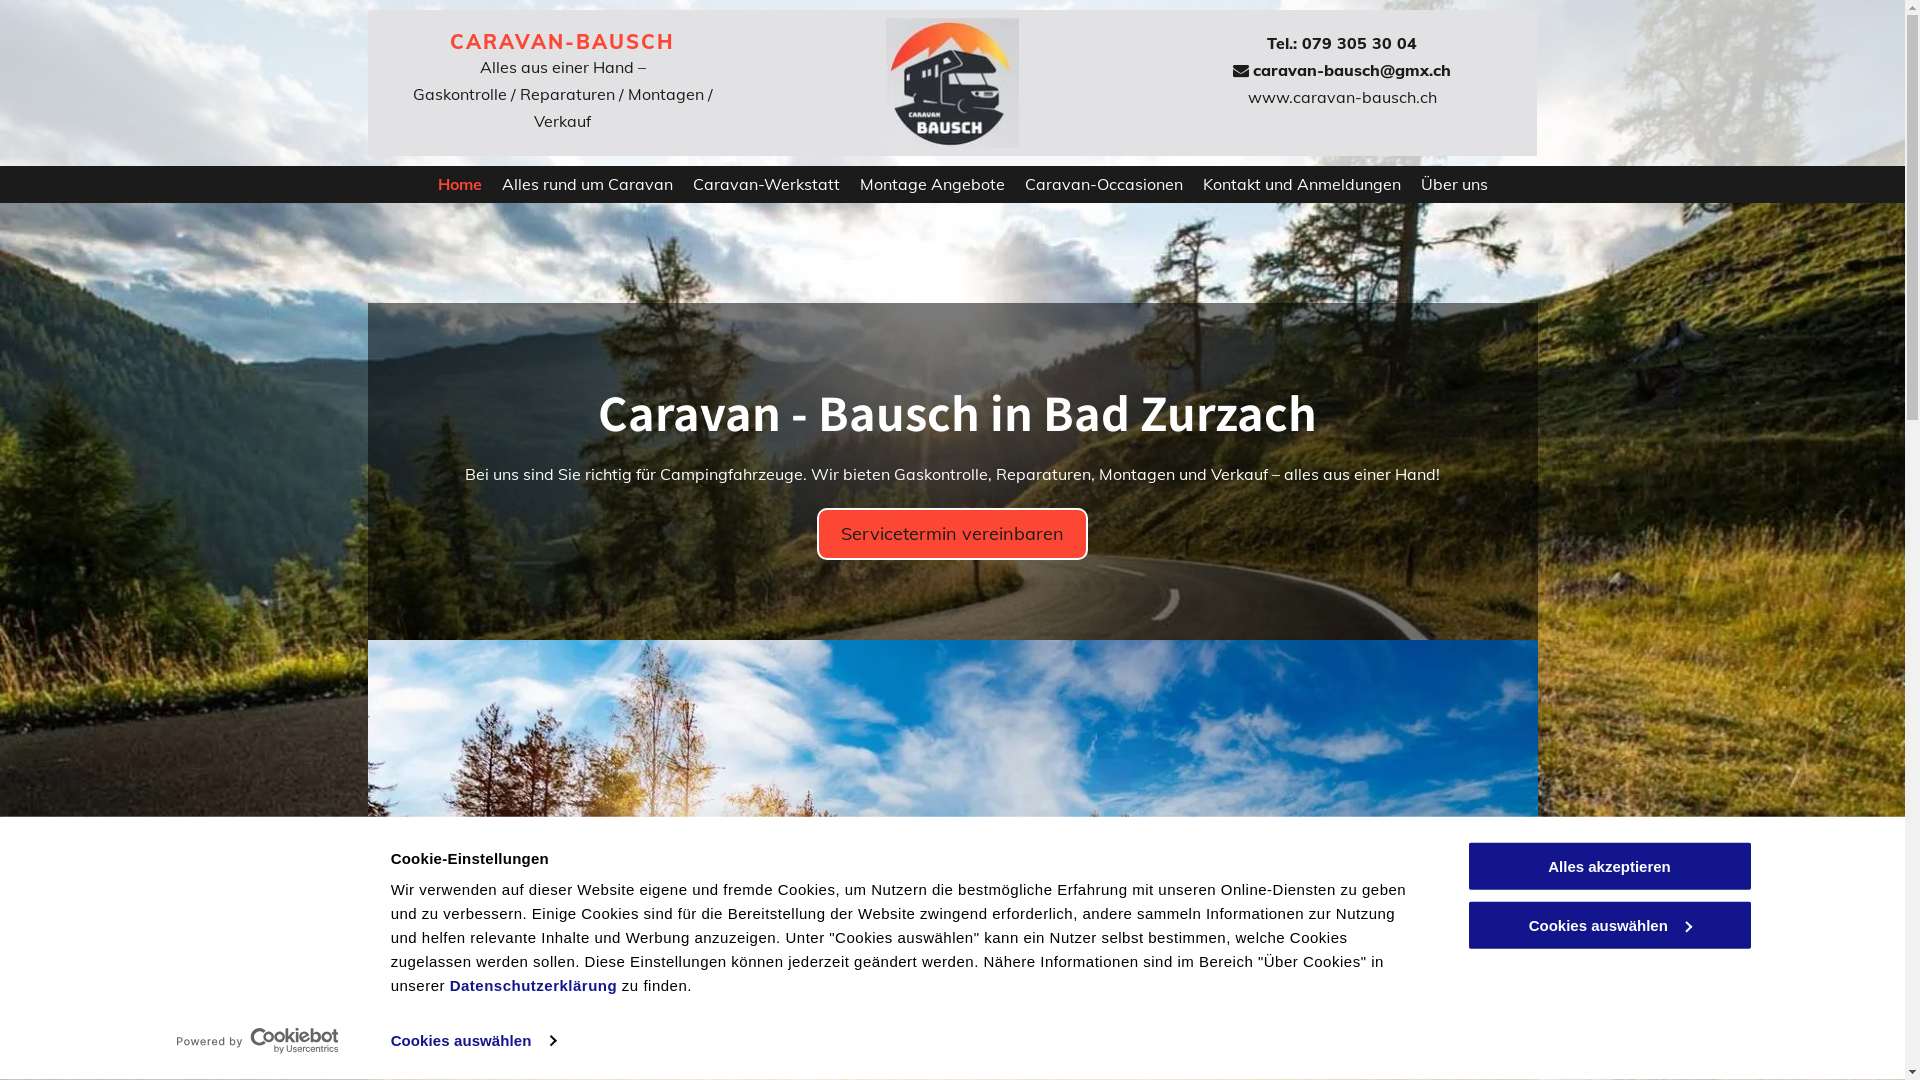  What do you see at coordinates (1291, 184) in the screenshot?
I see `Kontakt und Anmeldungen` at bounding box center [1291, 184].